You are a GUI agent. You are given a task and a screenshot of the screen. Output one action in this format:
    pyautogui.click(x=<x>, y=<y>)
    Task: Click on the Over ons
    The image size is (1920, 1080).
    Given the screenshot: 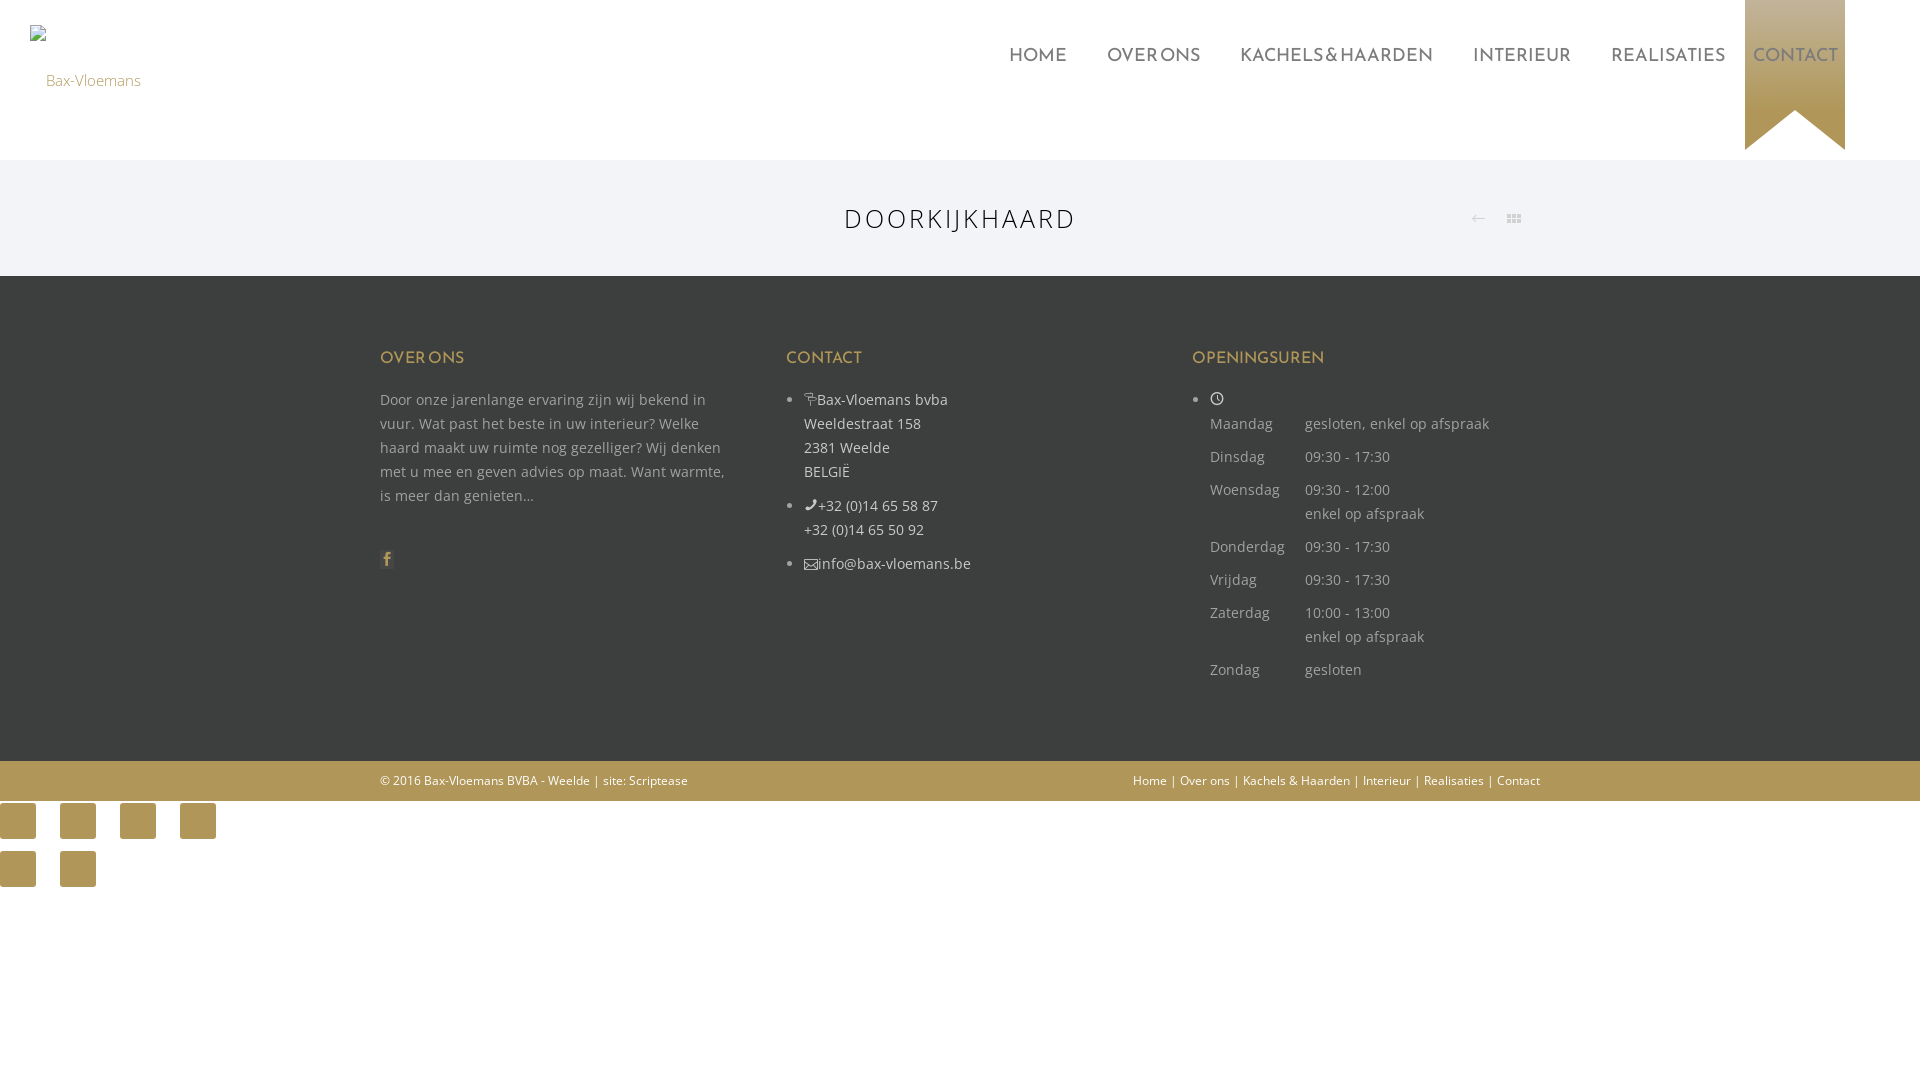 What is the action you would take?
    pyautogui.click(x=1205, y=780)
    